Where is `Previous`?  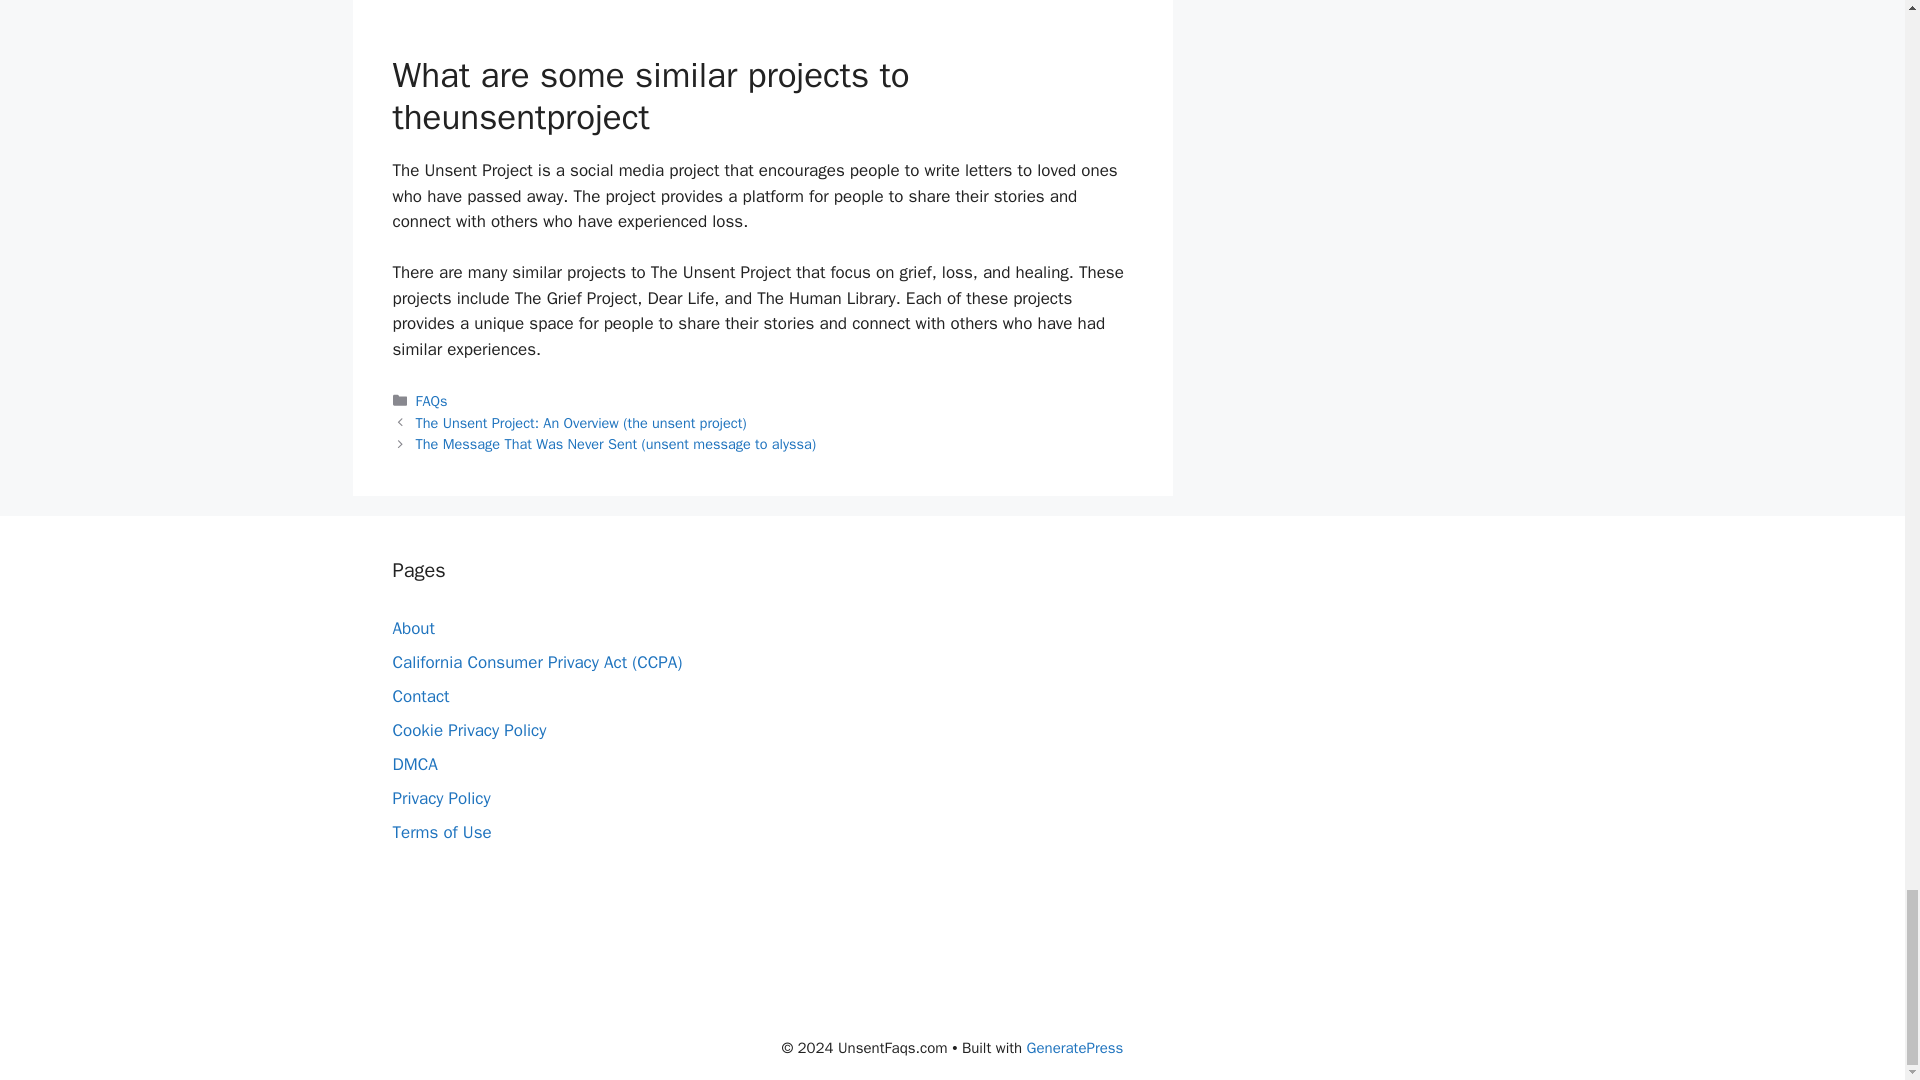
Previous is located at coordinates (581, 422).